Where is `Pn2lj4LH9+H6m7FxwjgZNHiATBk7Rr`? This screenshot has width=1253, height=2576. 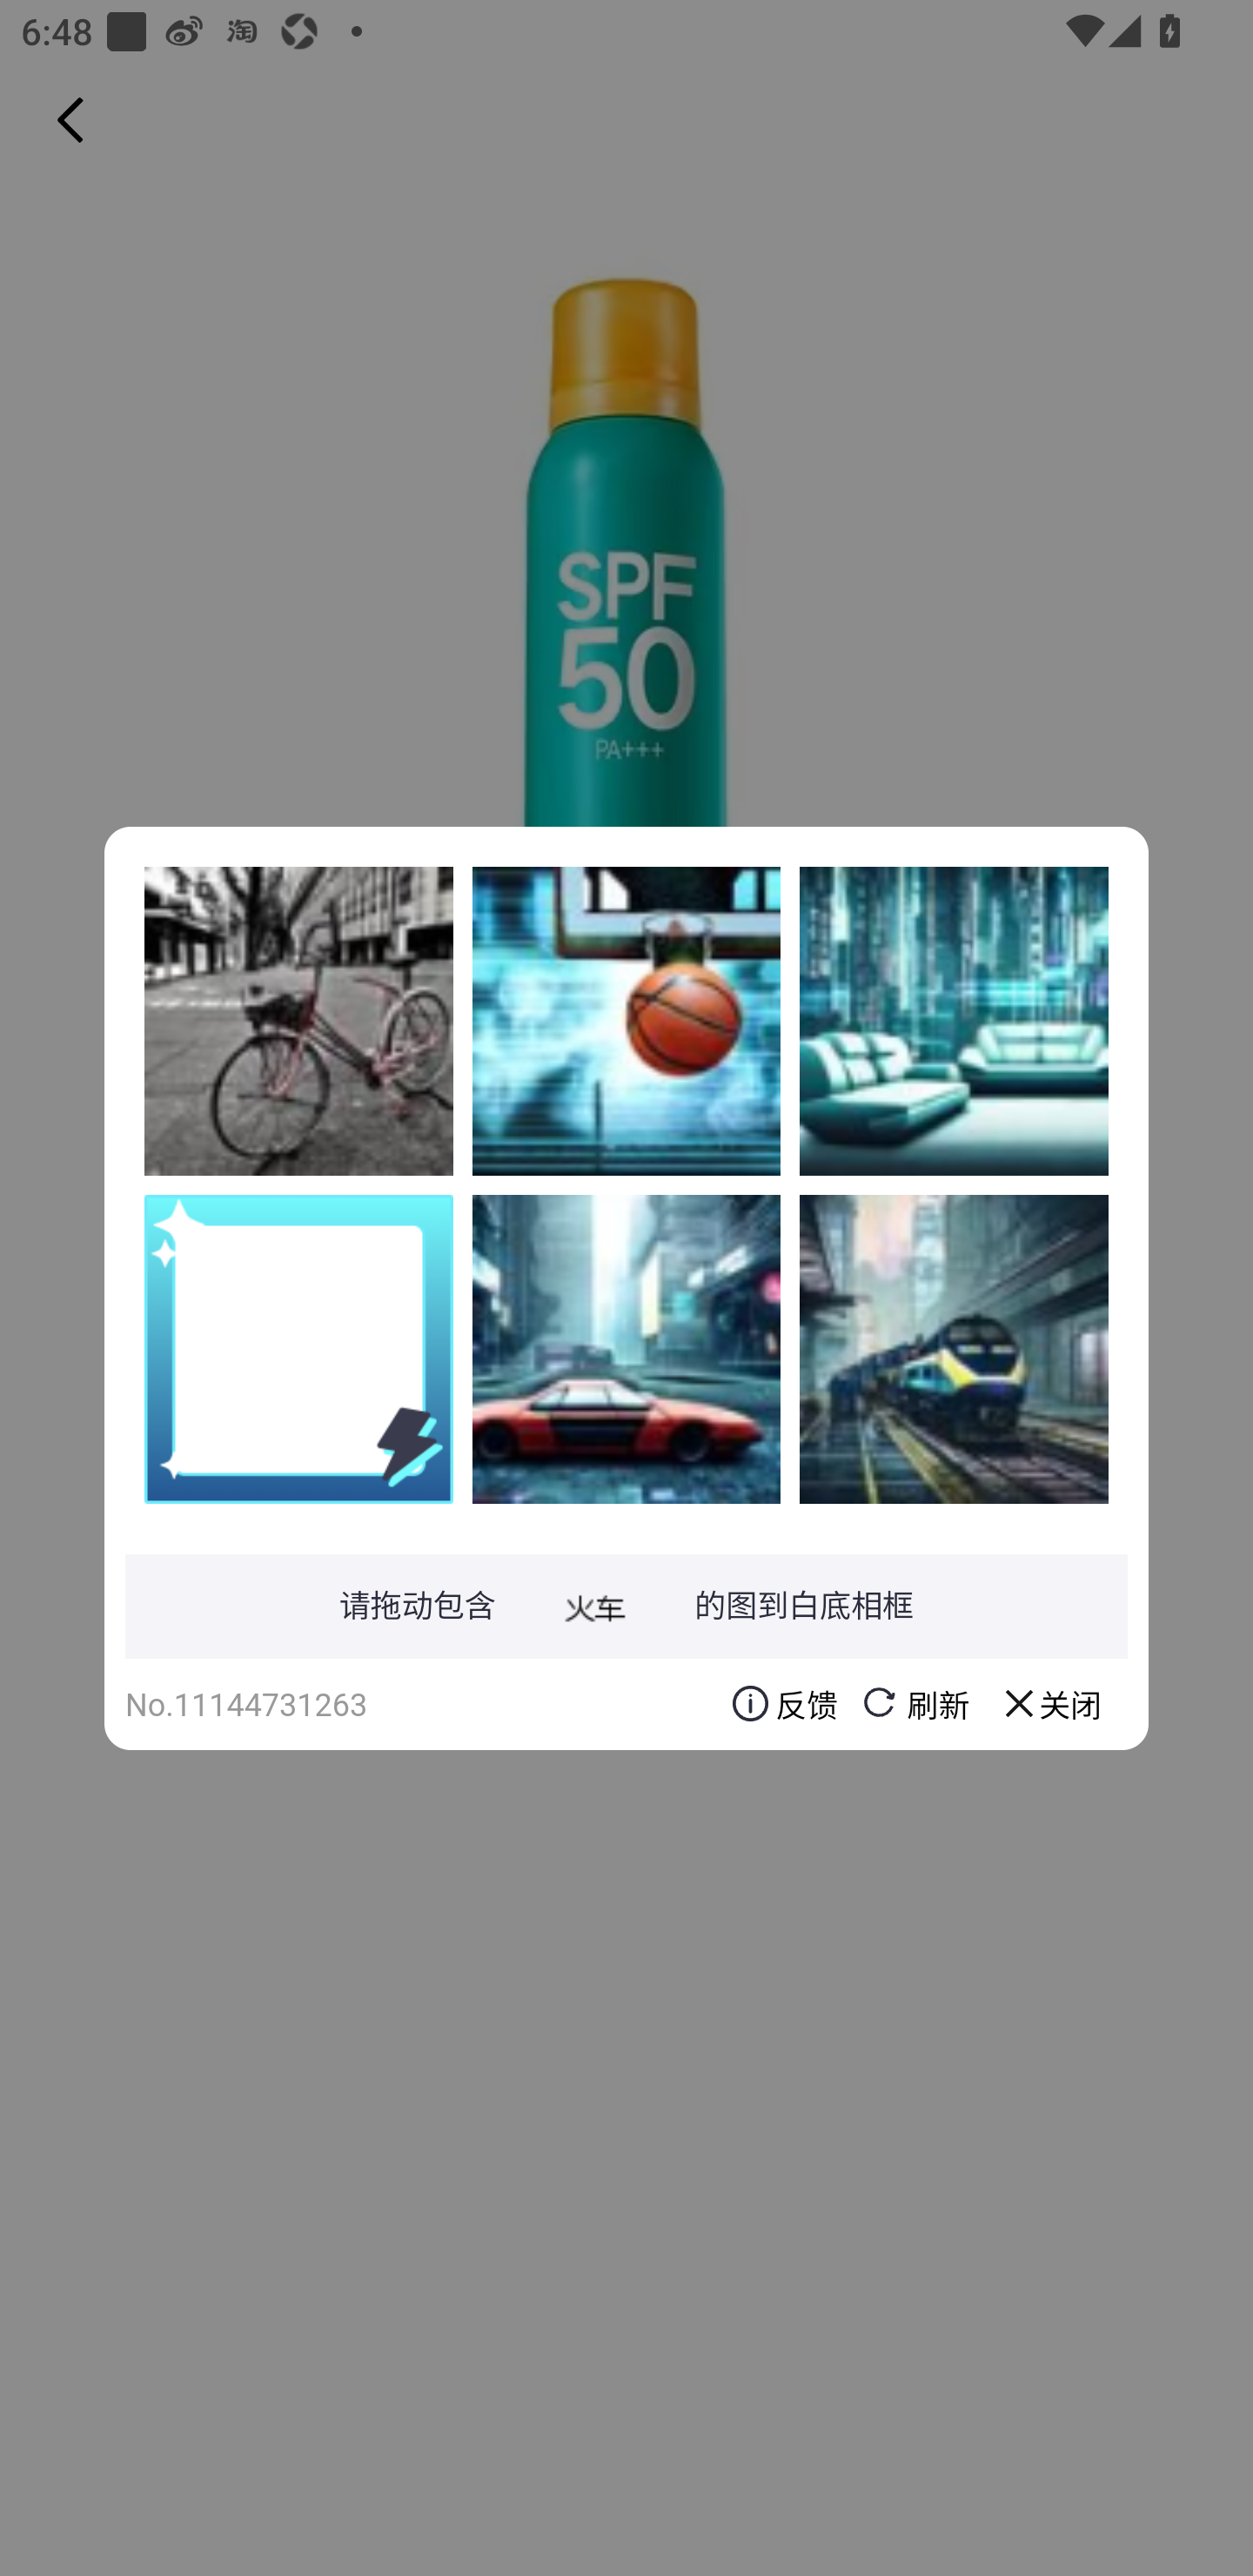
Pn2lj4LH9+H6m7FxwjgZNHiATBk7Rr is located at coordinates (298, 1021).